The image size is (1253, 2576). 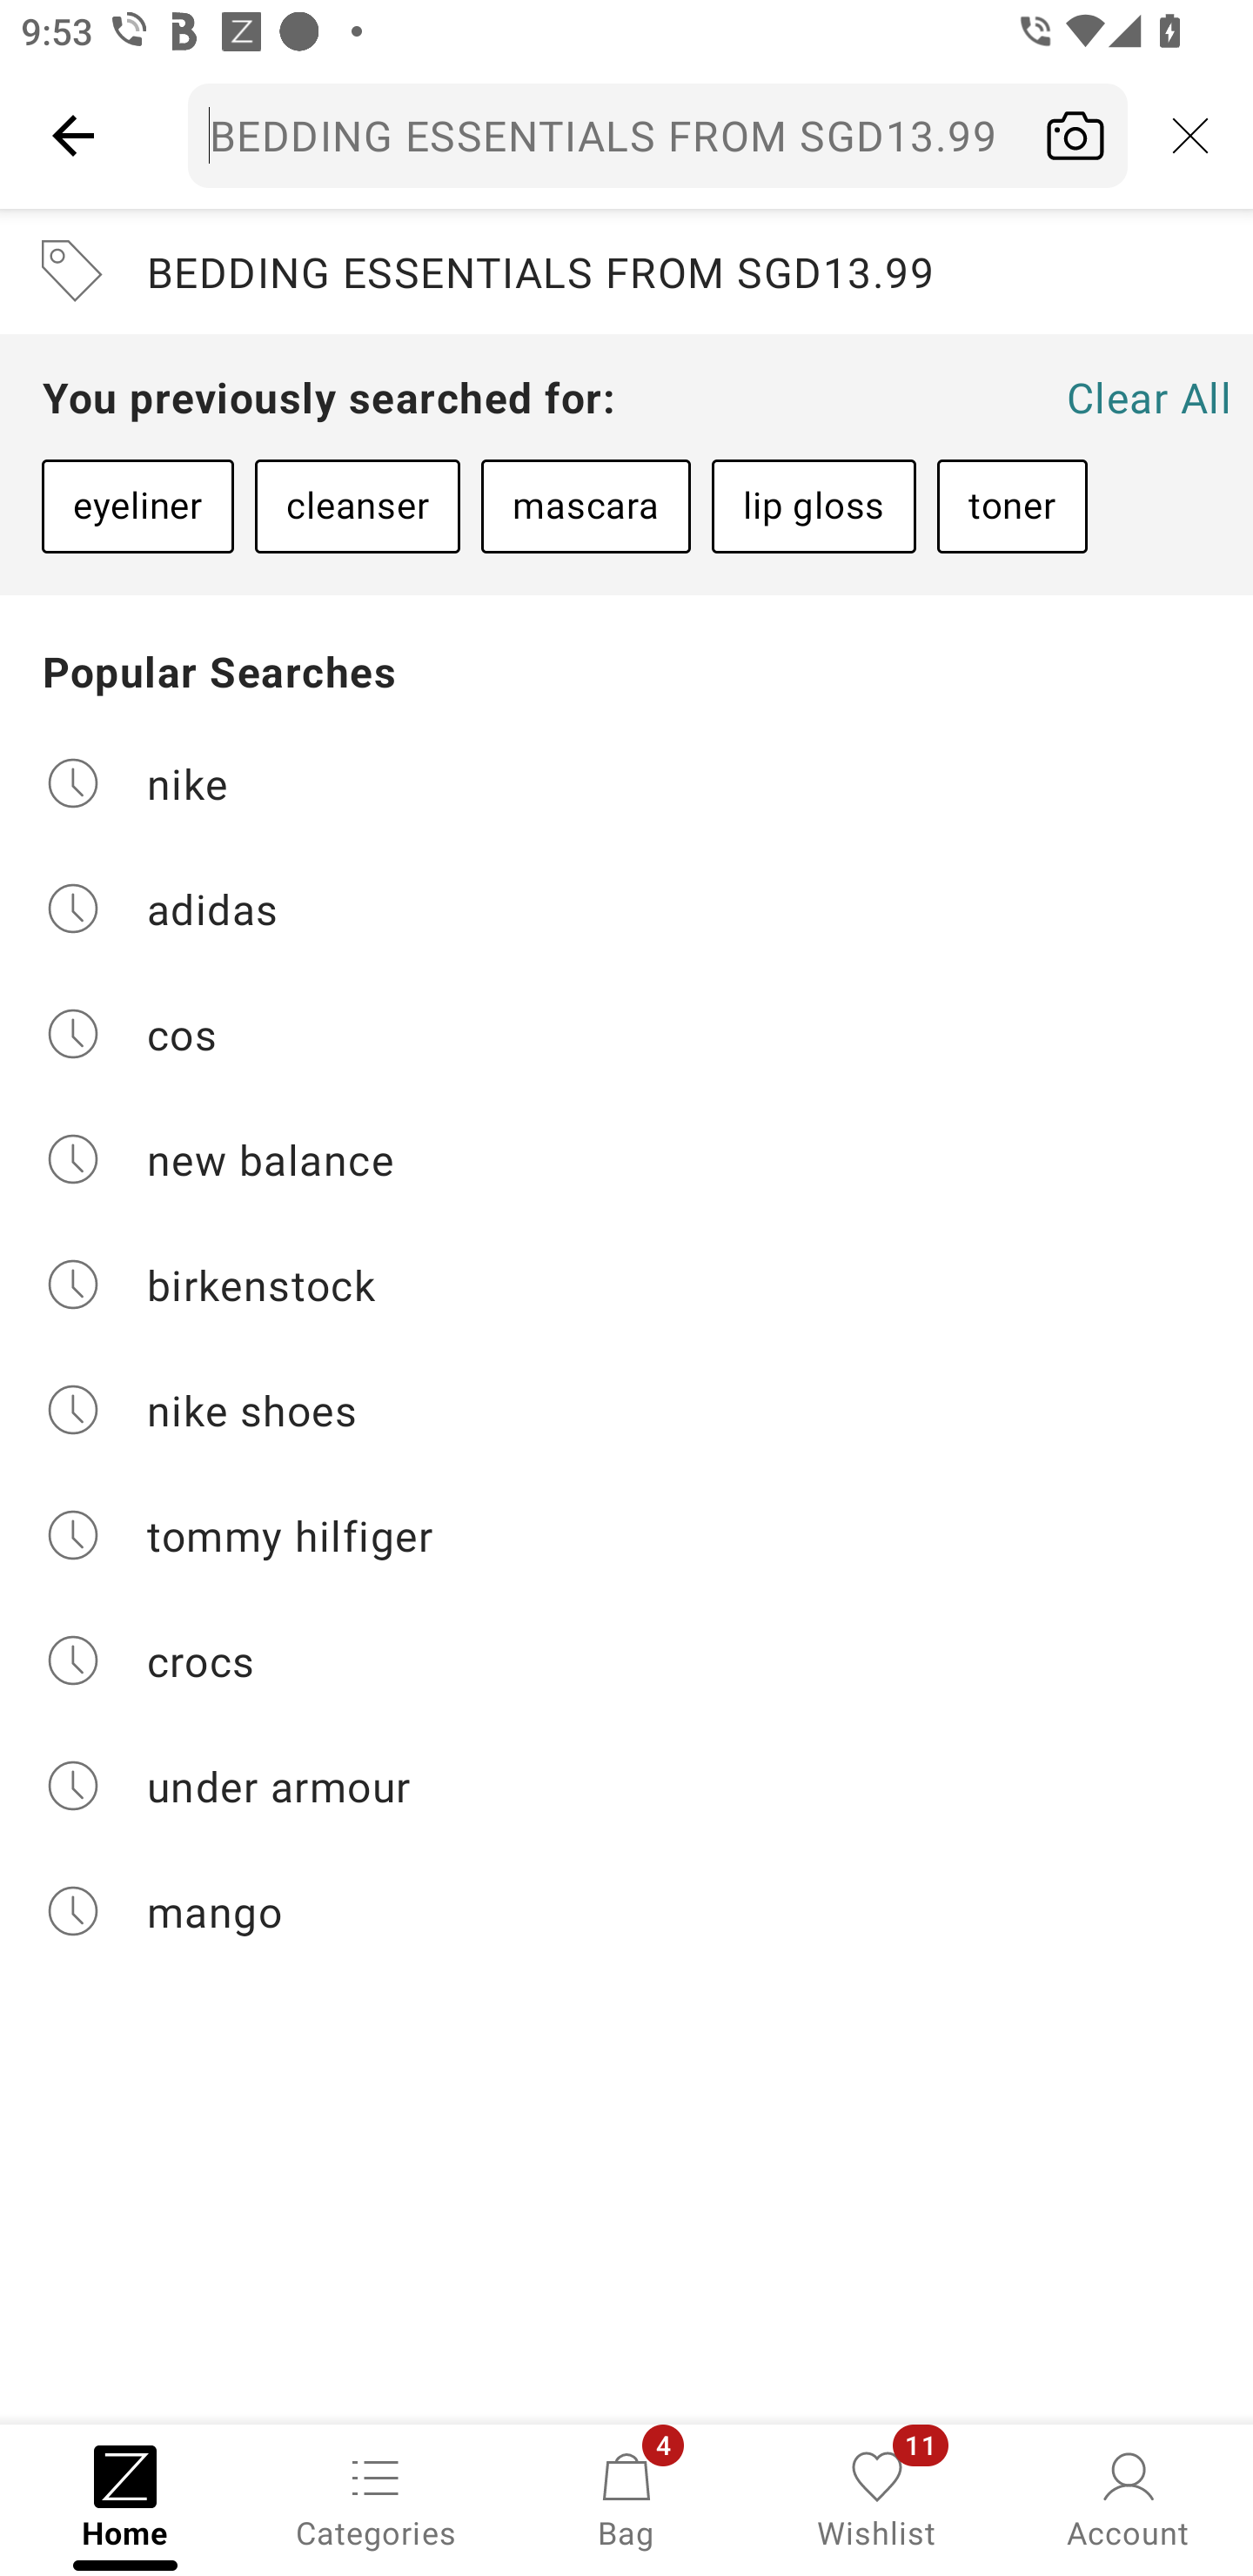 I want to click on Account, so click(x=1128, y=2498).